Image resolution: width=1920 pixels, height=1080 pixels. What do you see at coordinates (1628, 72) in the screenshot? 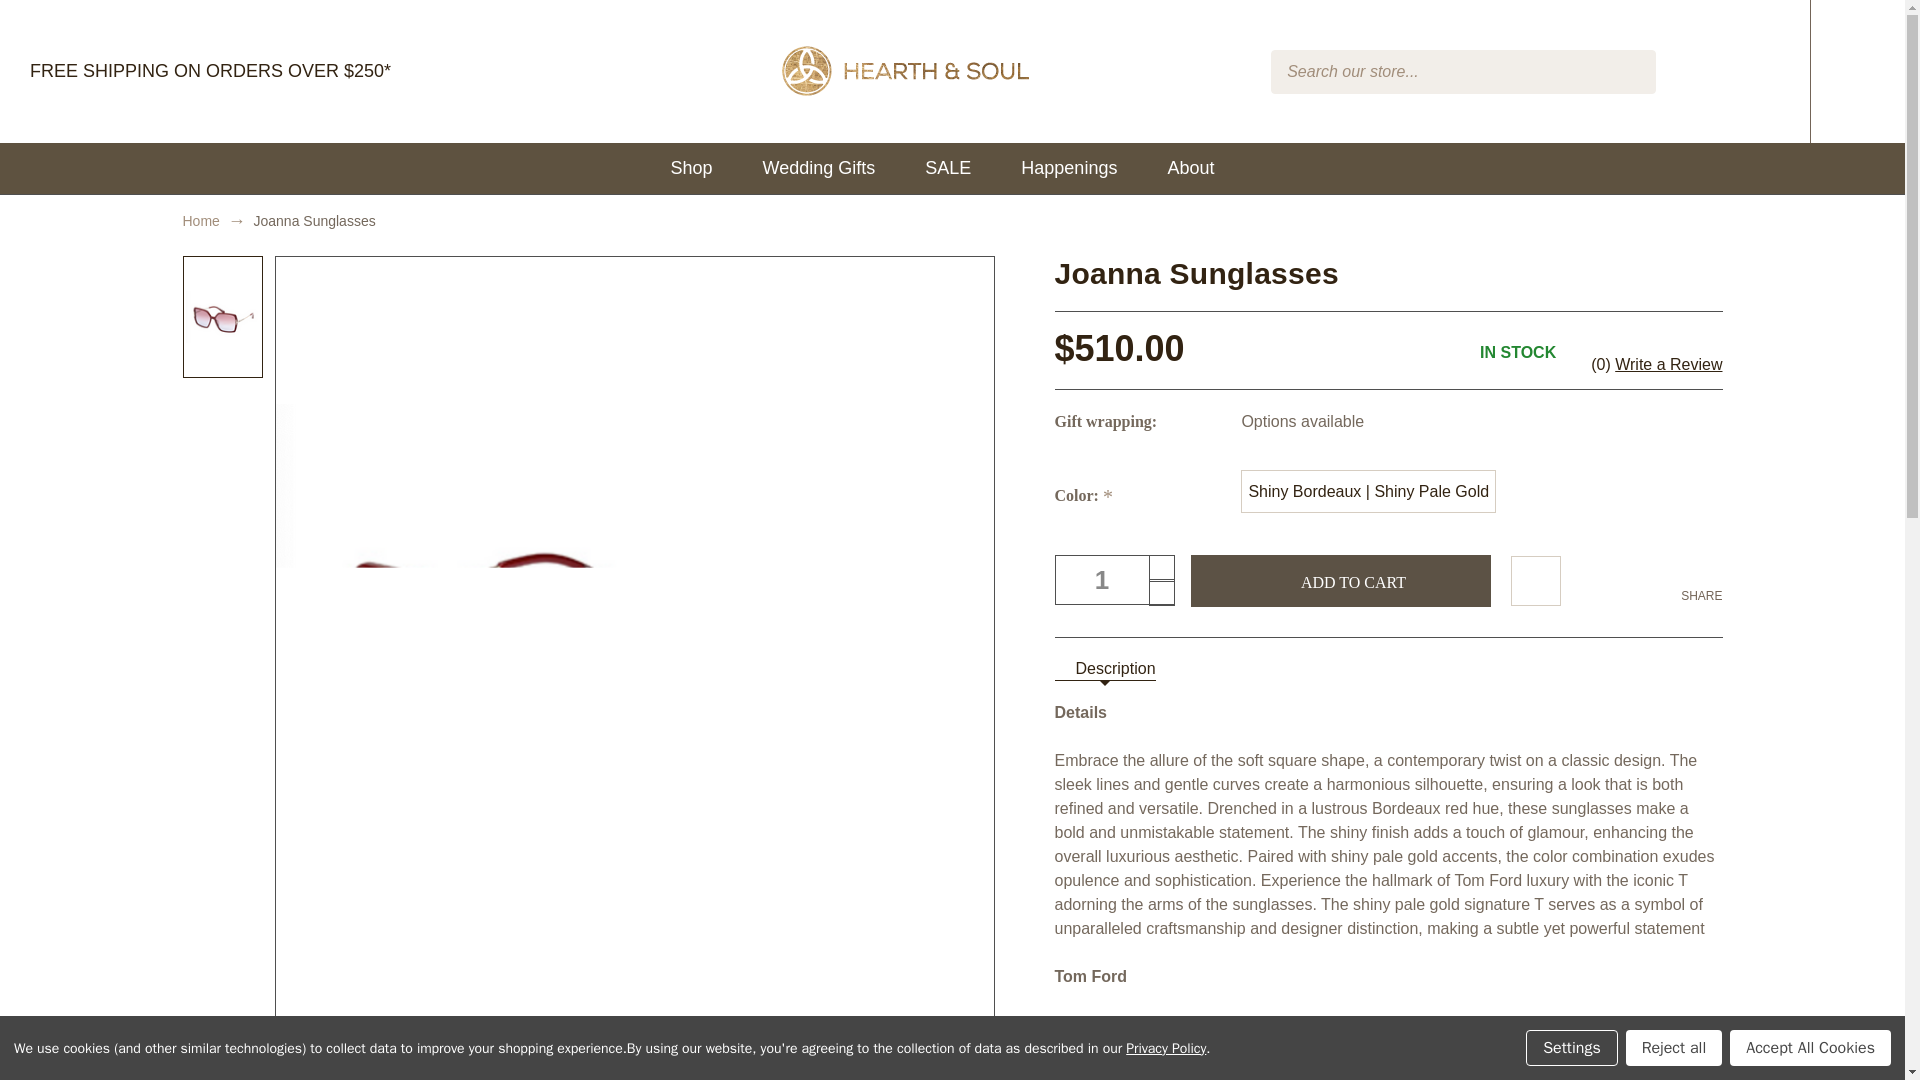
I see `SEARCH` at bounding box center [1628, 72].